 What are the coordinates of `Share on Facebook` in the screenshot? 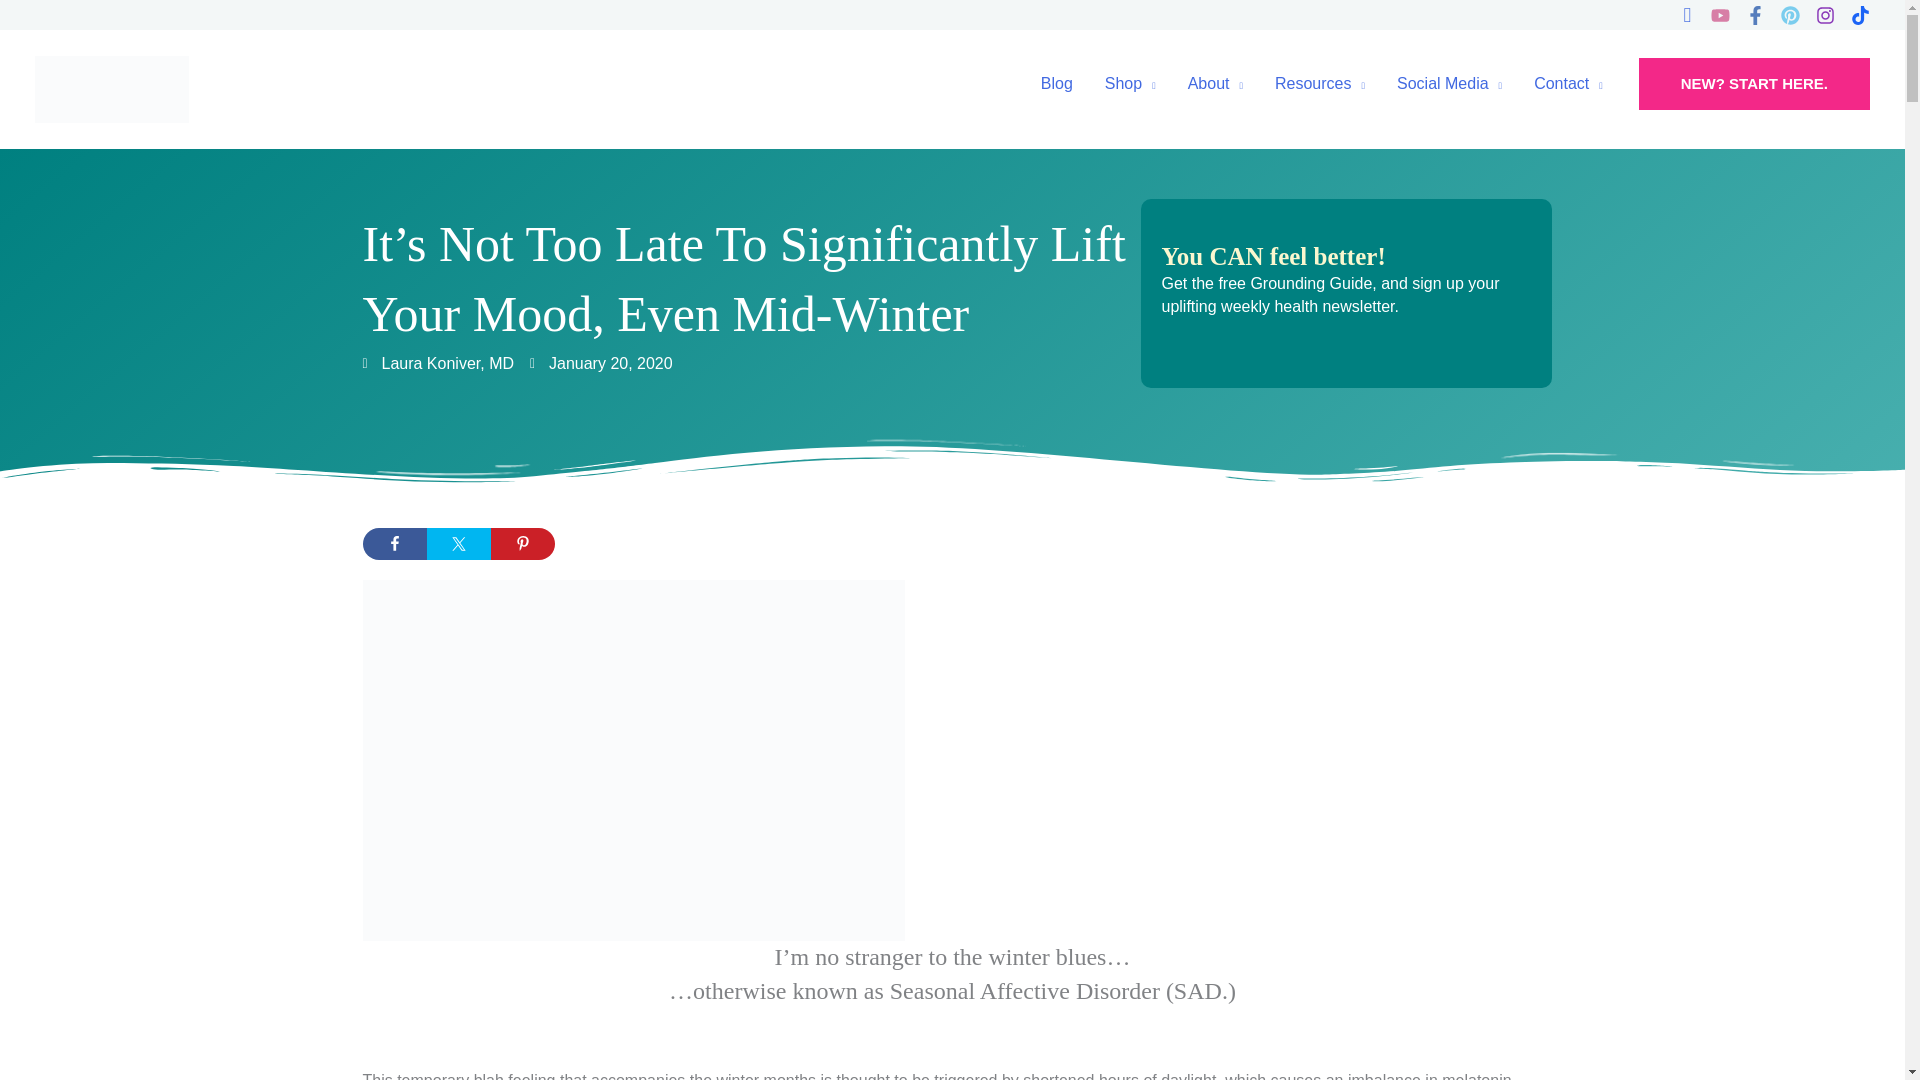 It's located at (394, 544).